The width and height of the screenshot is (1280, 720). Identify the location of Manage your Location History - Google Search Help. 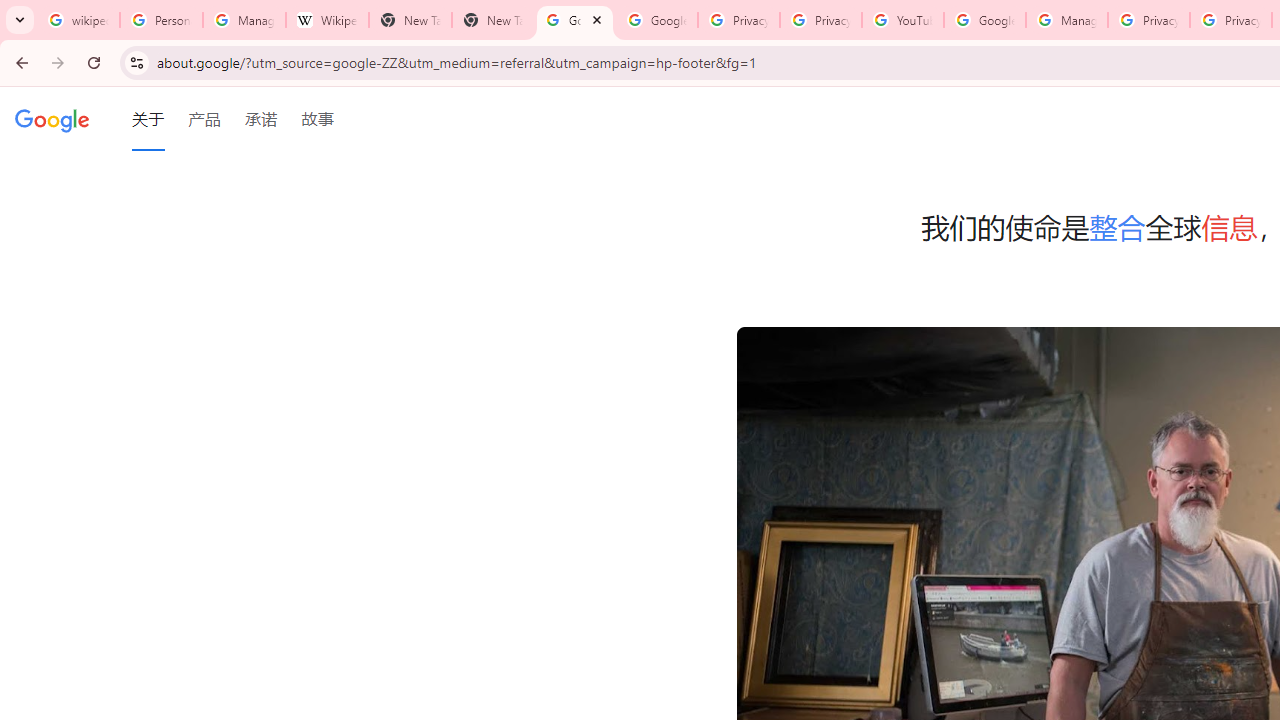
(244, 20).